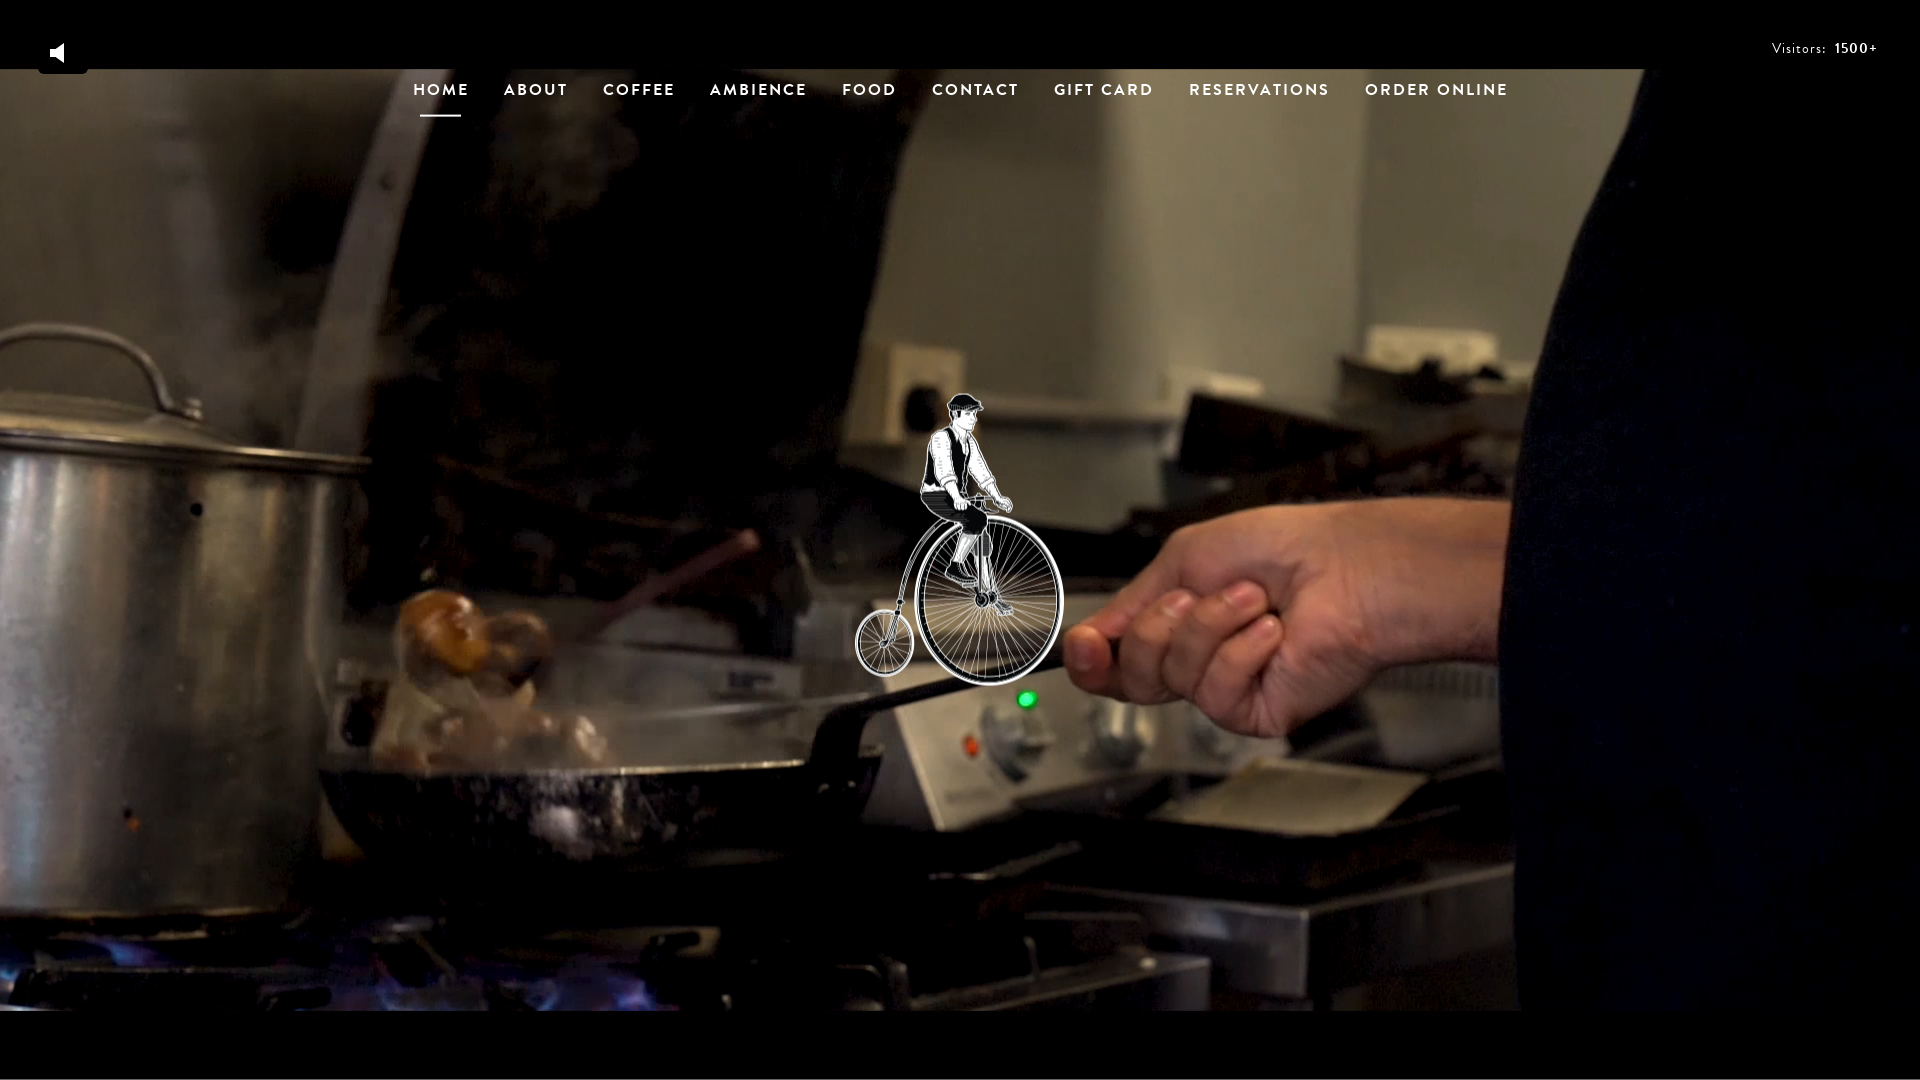 This screenshot has width=1920, height=1080. What do you see at coordinates (870, 97) in the screenshot?
I see `FOOD` at bounding box center [870, 97].